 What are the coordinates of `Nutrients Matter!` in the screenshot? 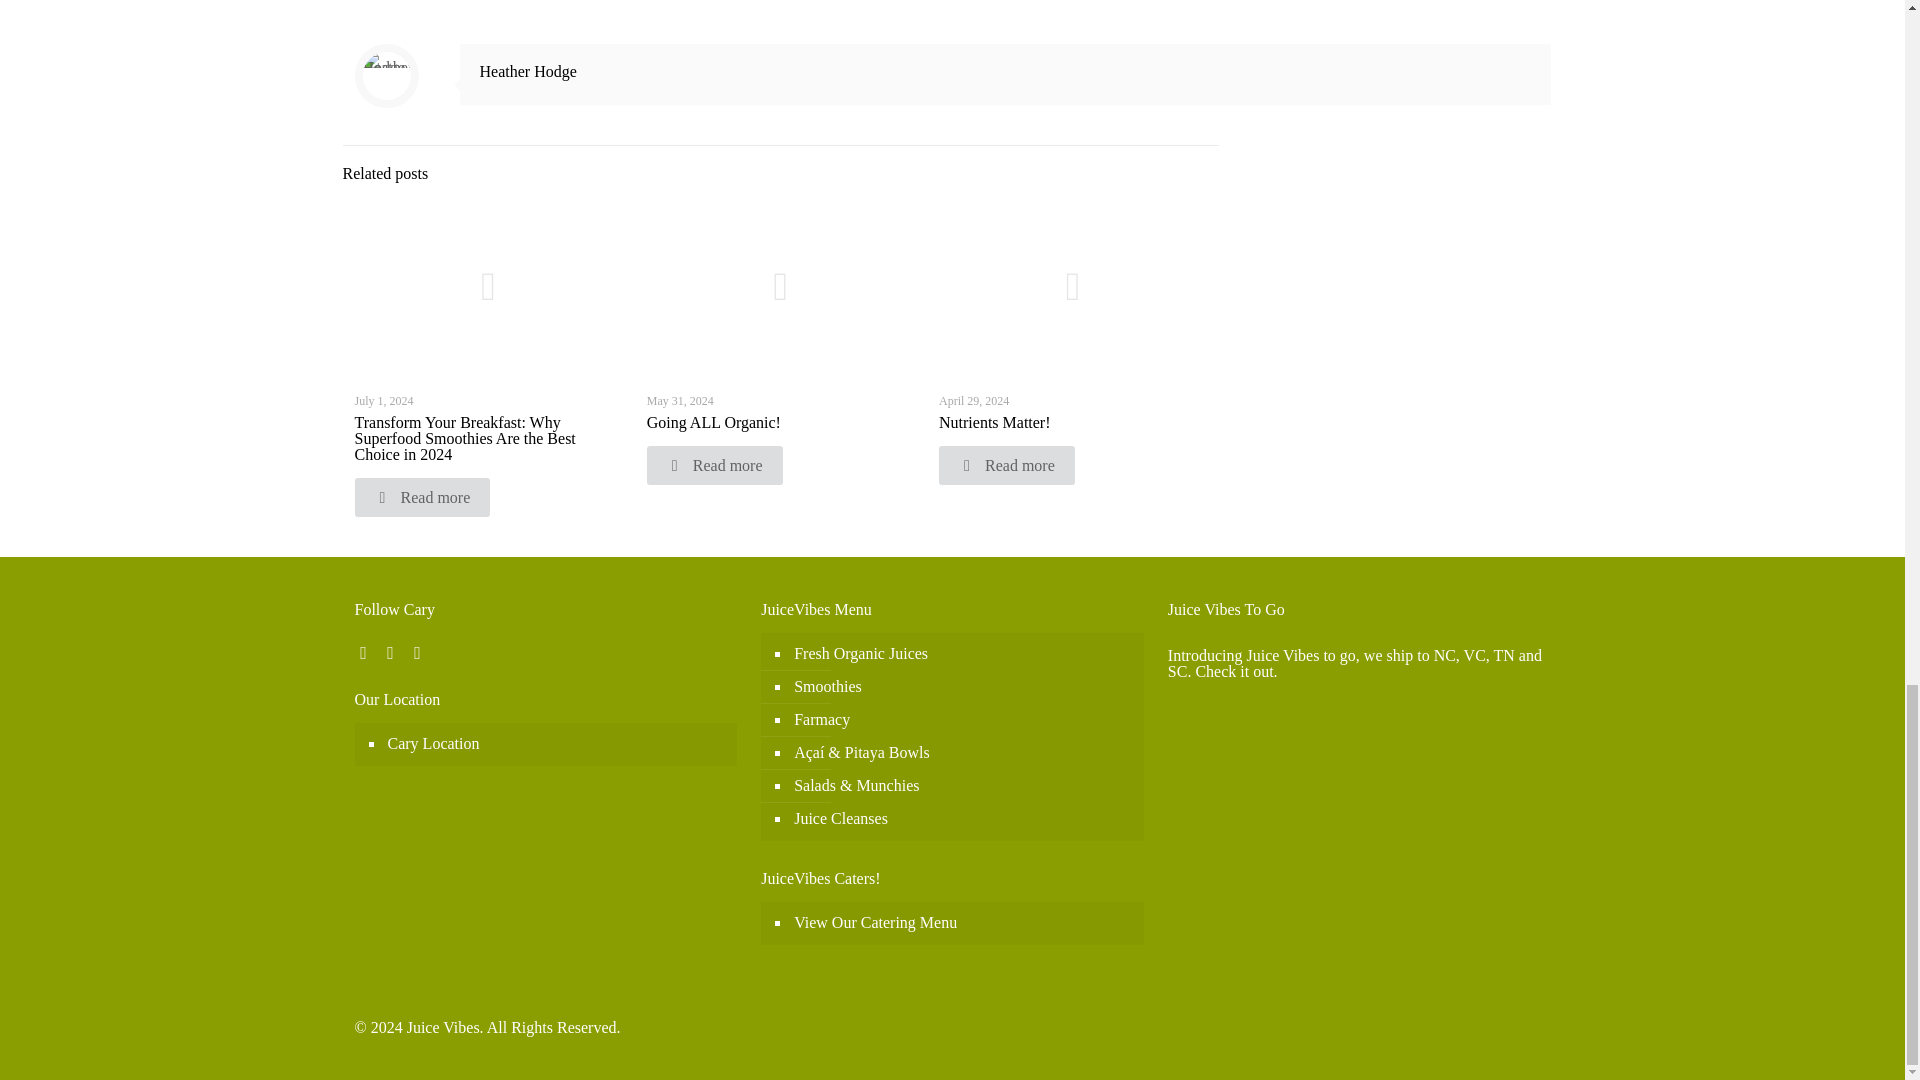 It's located at (994, 422).